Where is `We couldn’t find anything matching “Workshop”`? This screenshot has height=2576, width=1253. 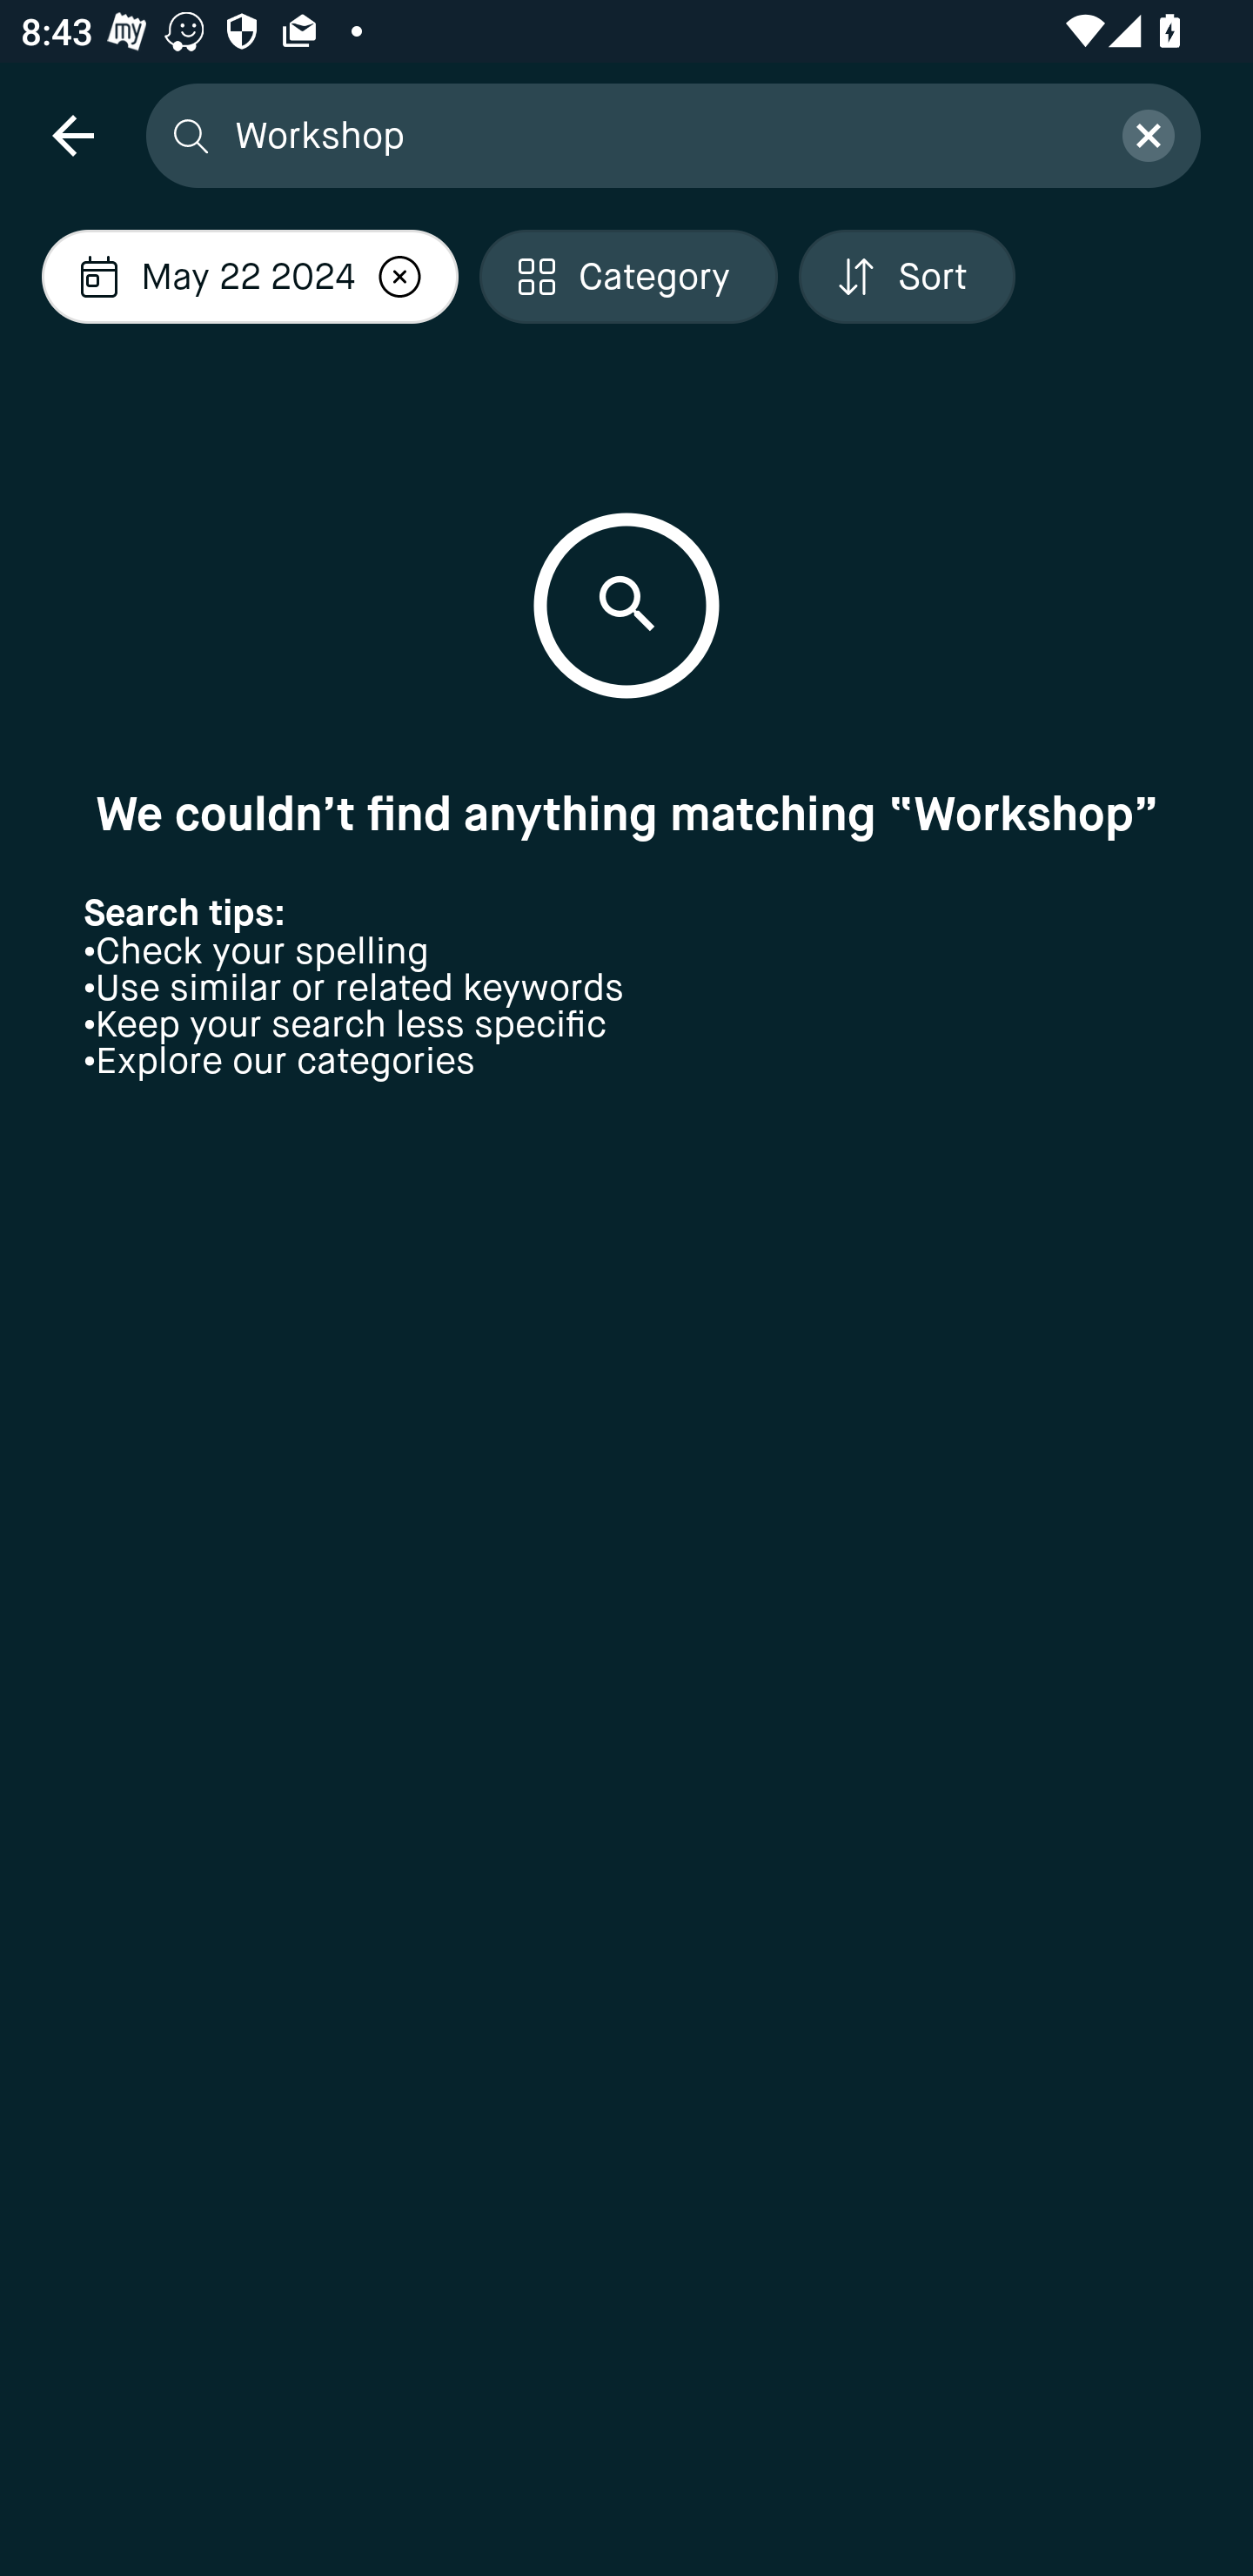
We couldn’t find anything matching “Workshop” is located at coordinates (626, 813).